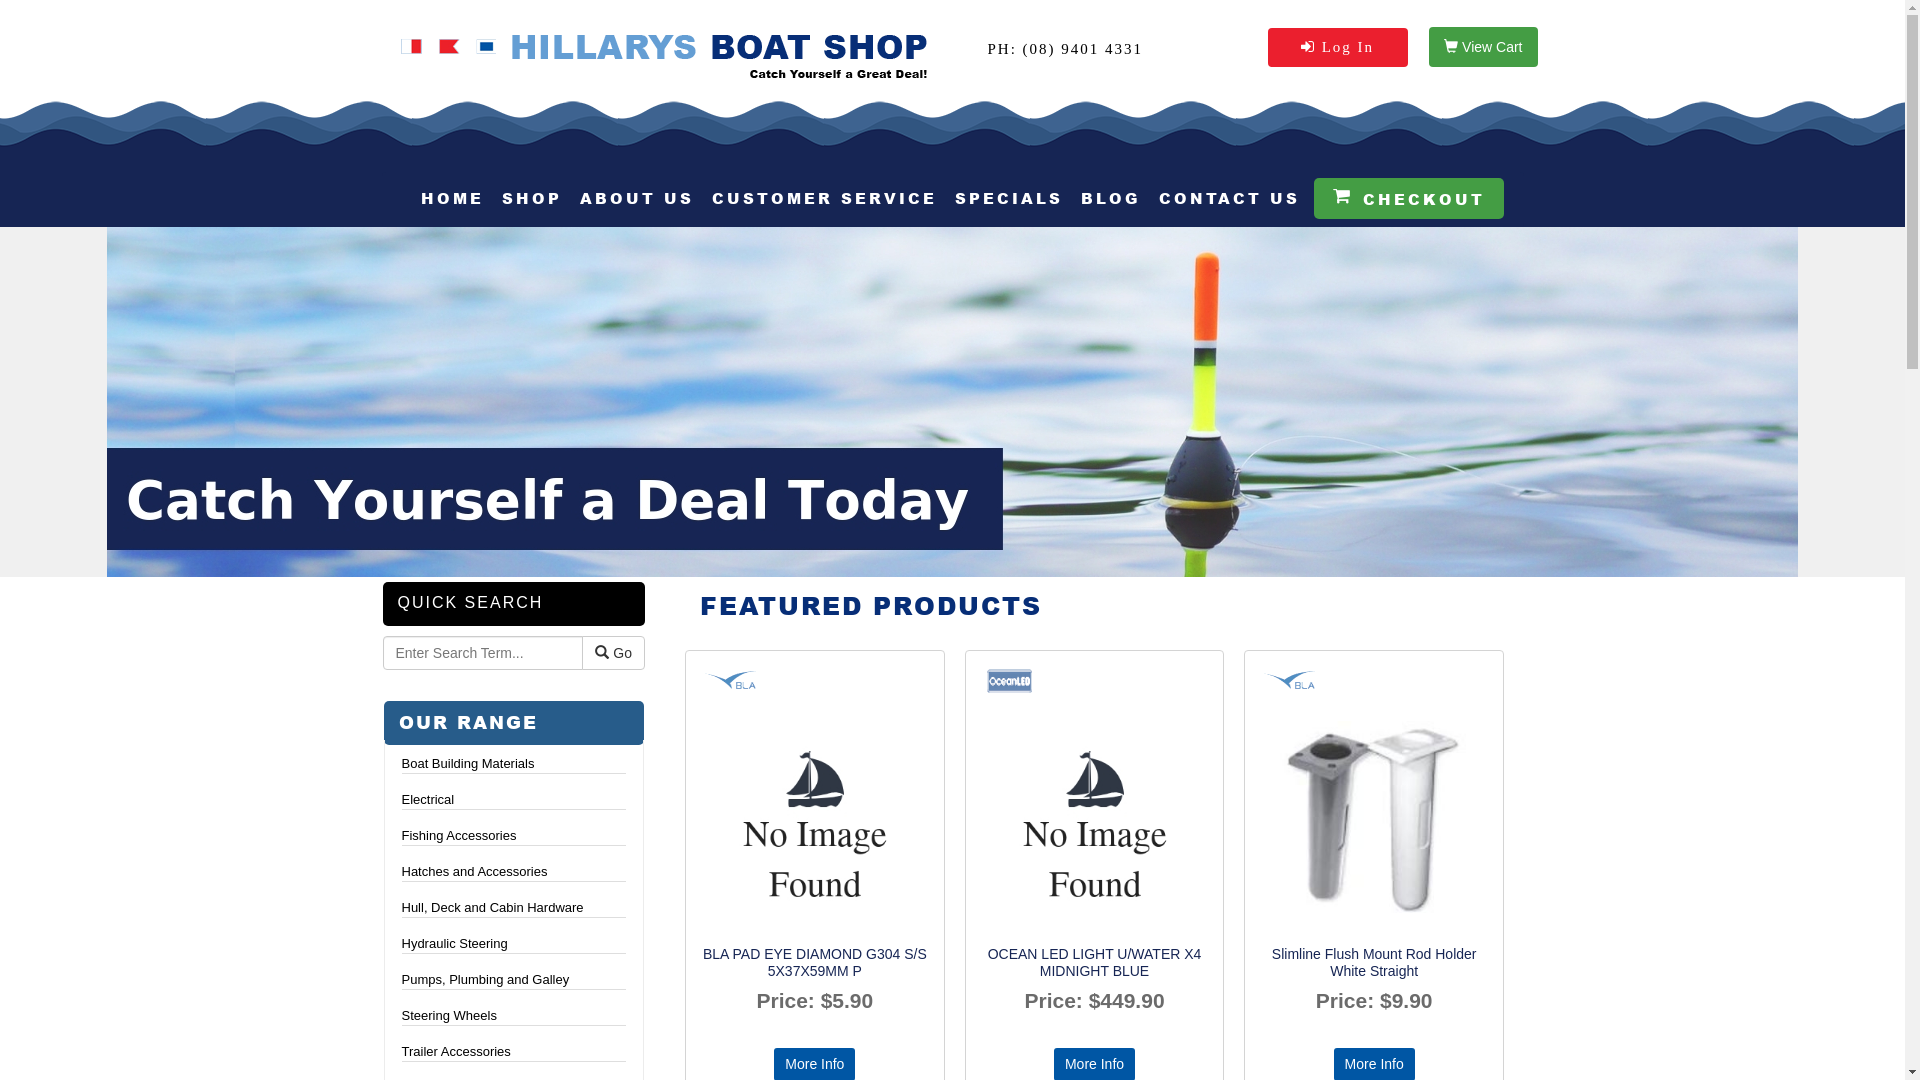  Describe the element at coordinates (667, 56) in the screenshot. I see `Hillarys Boat and Tackle` at that location.